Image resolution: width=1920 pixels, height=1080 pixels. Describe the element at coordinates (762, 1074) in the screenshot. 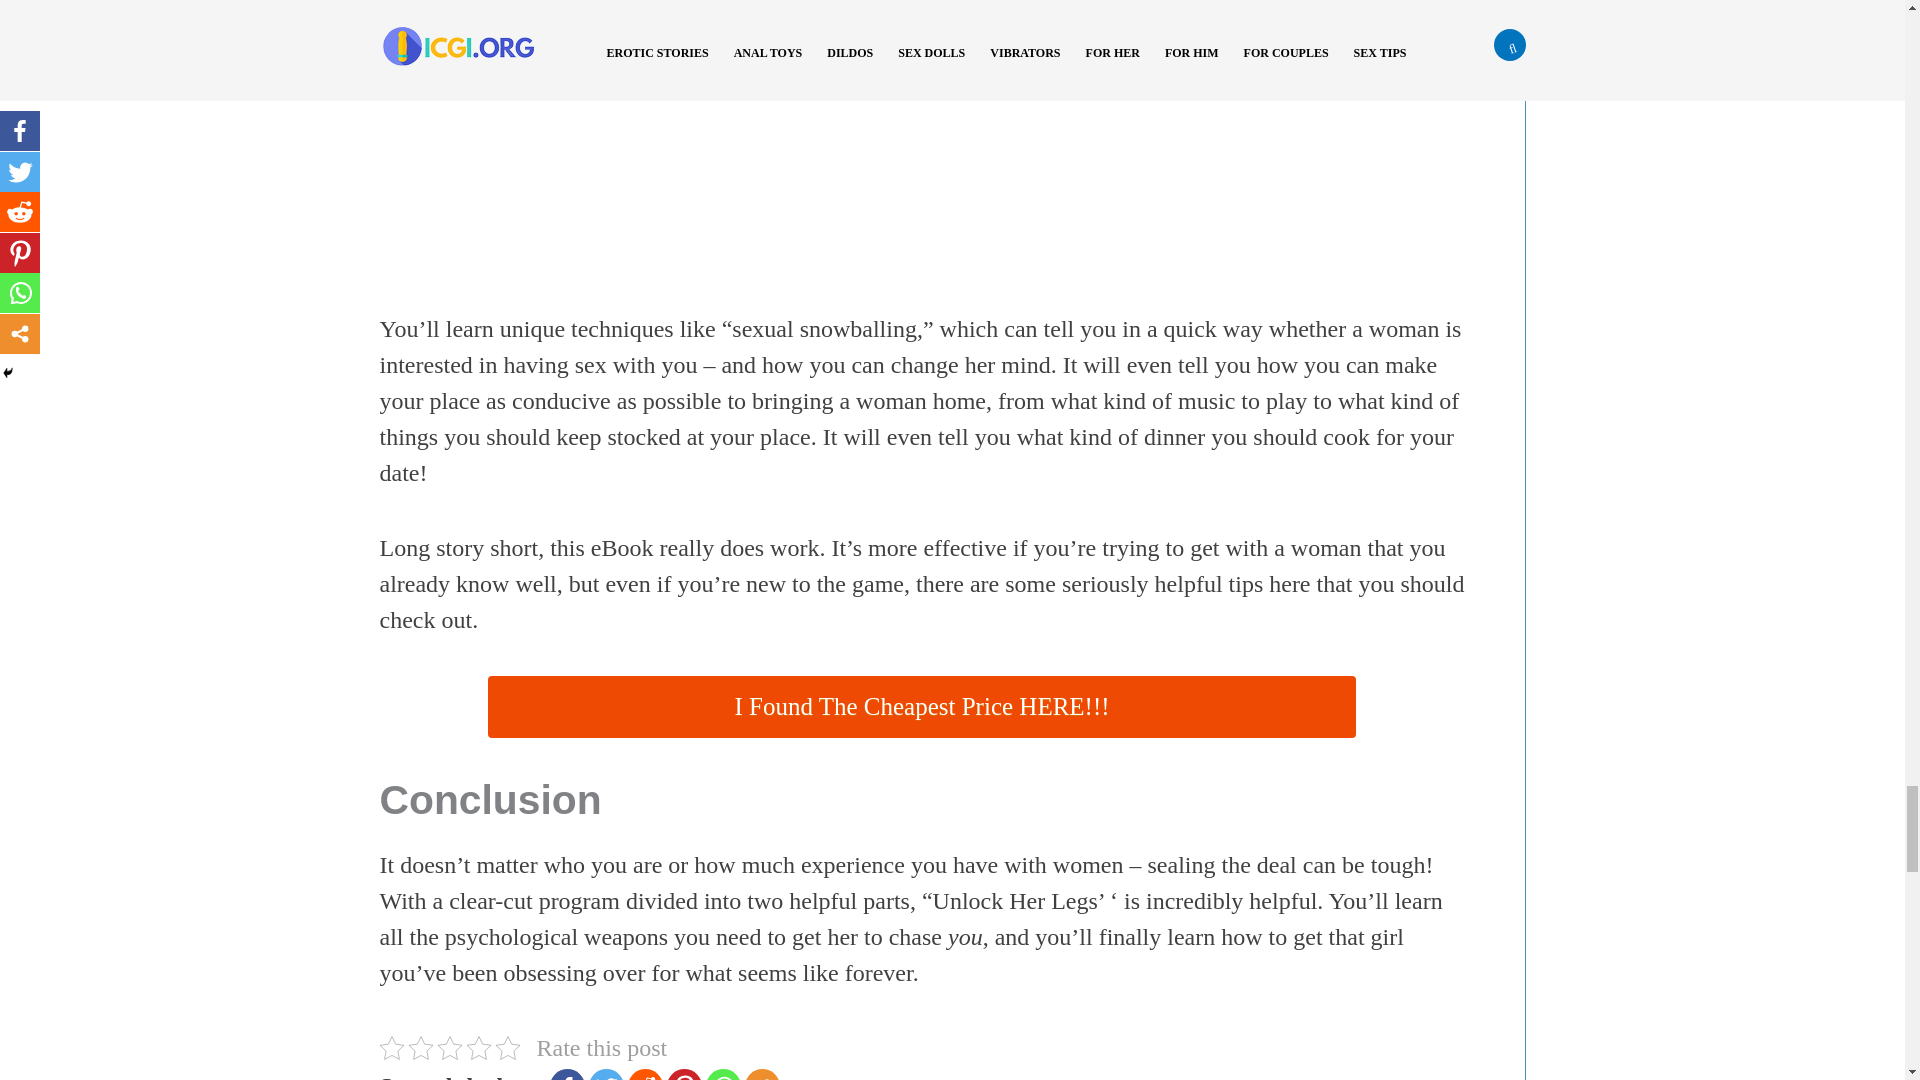

I see `More` at that location.